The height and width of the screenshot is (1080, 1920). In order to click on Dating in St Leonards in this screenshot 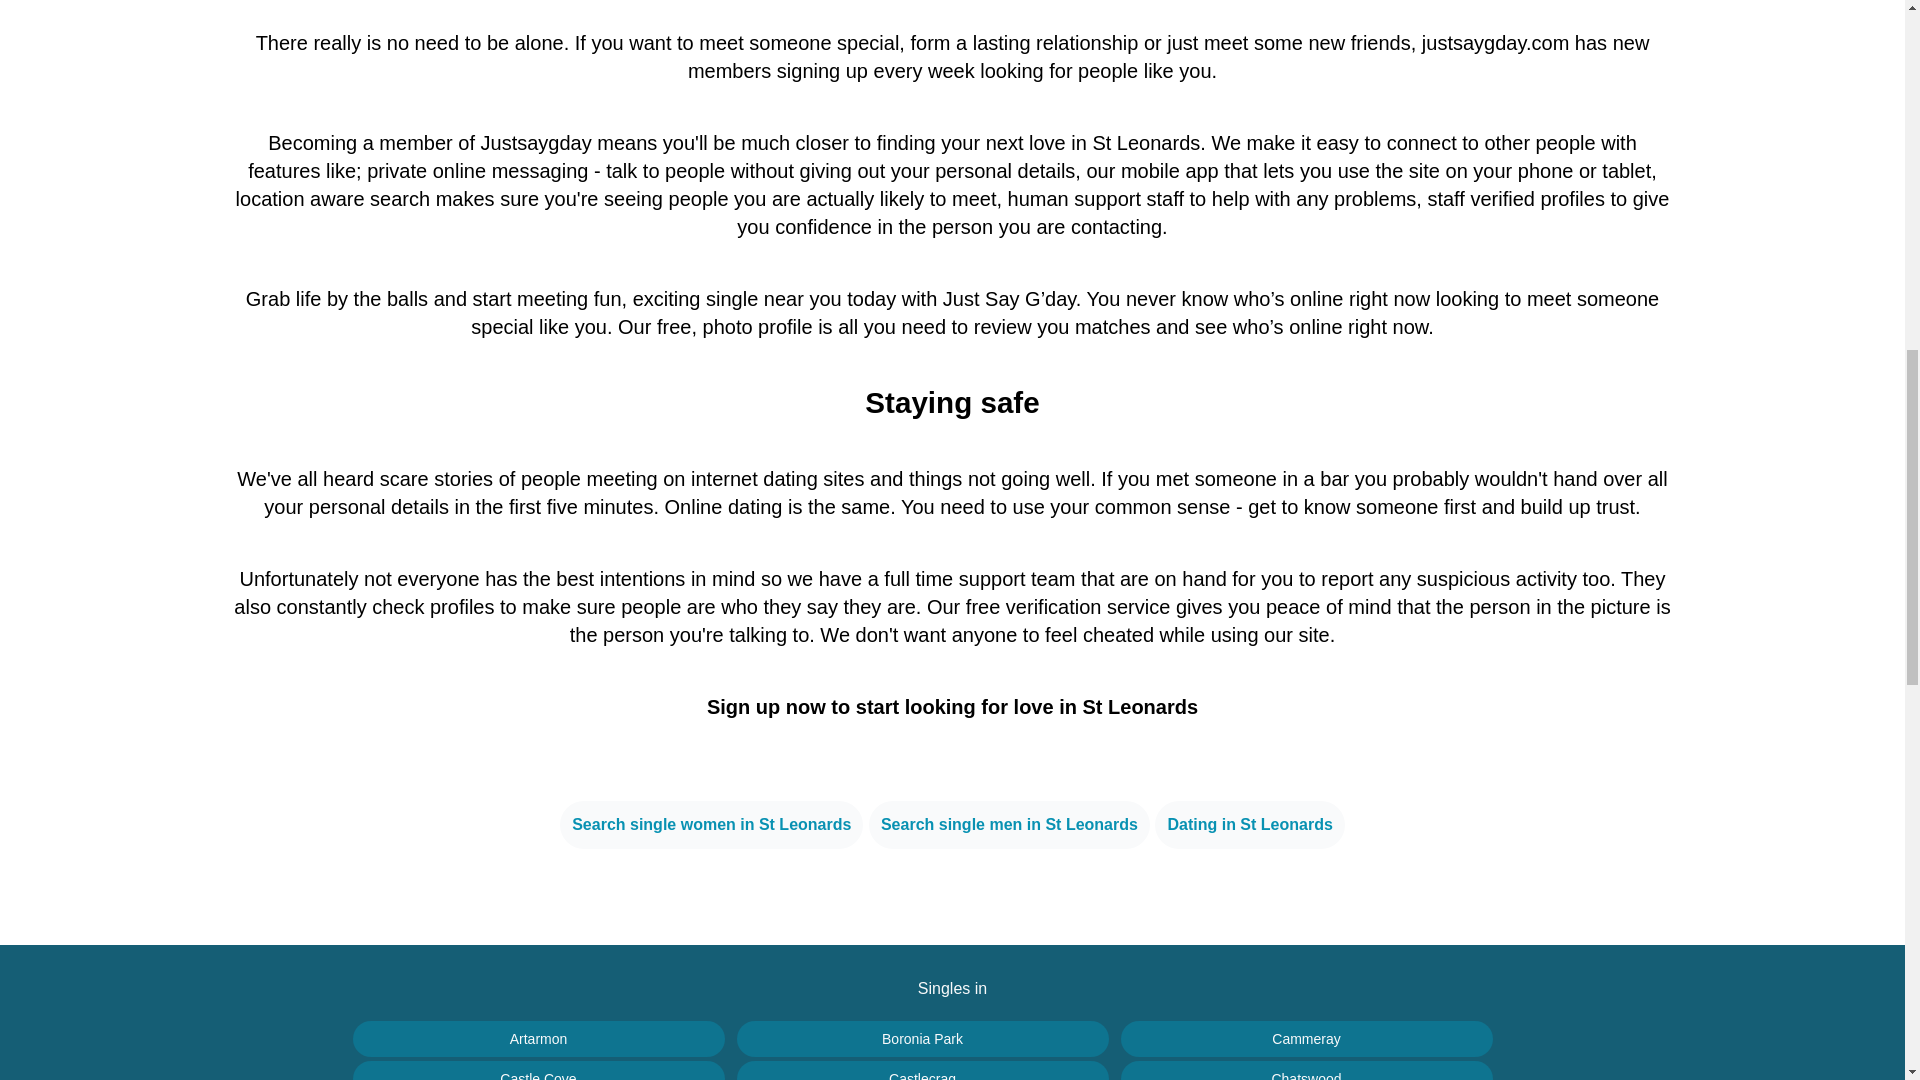, I will do `click(1250, 824)`.